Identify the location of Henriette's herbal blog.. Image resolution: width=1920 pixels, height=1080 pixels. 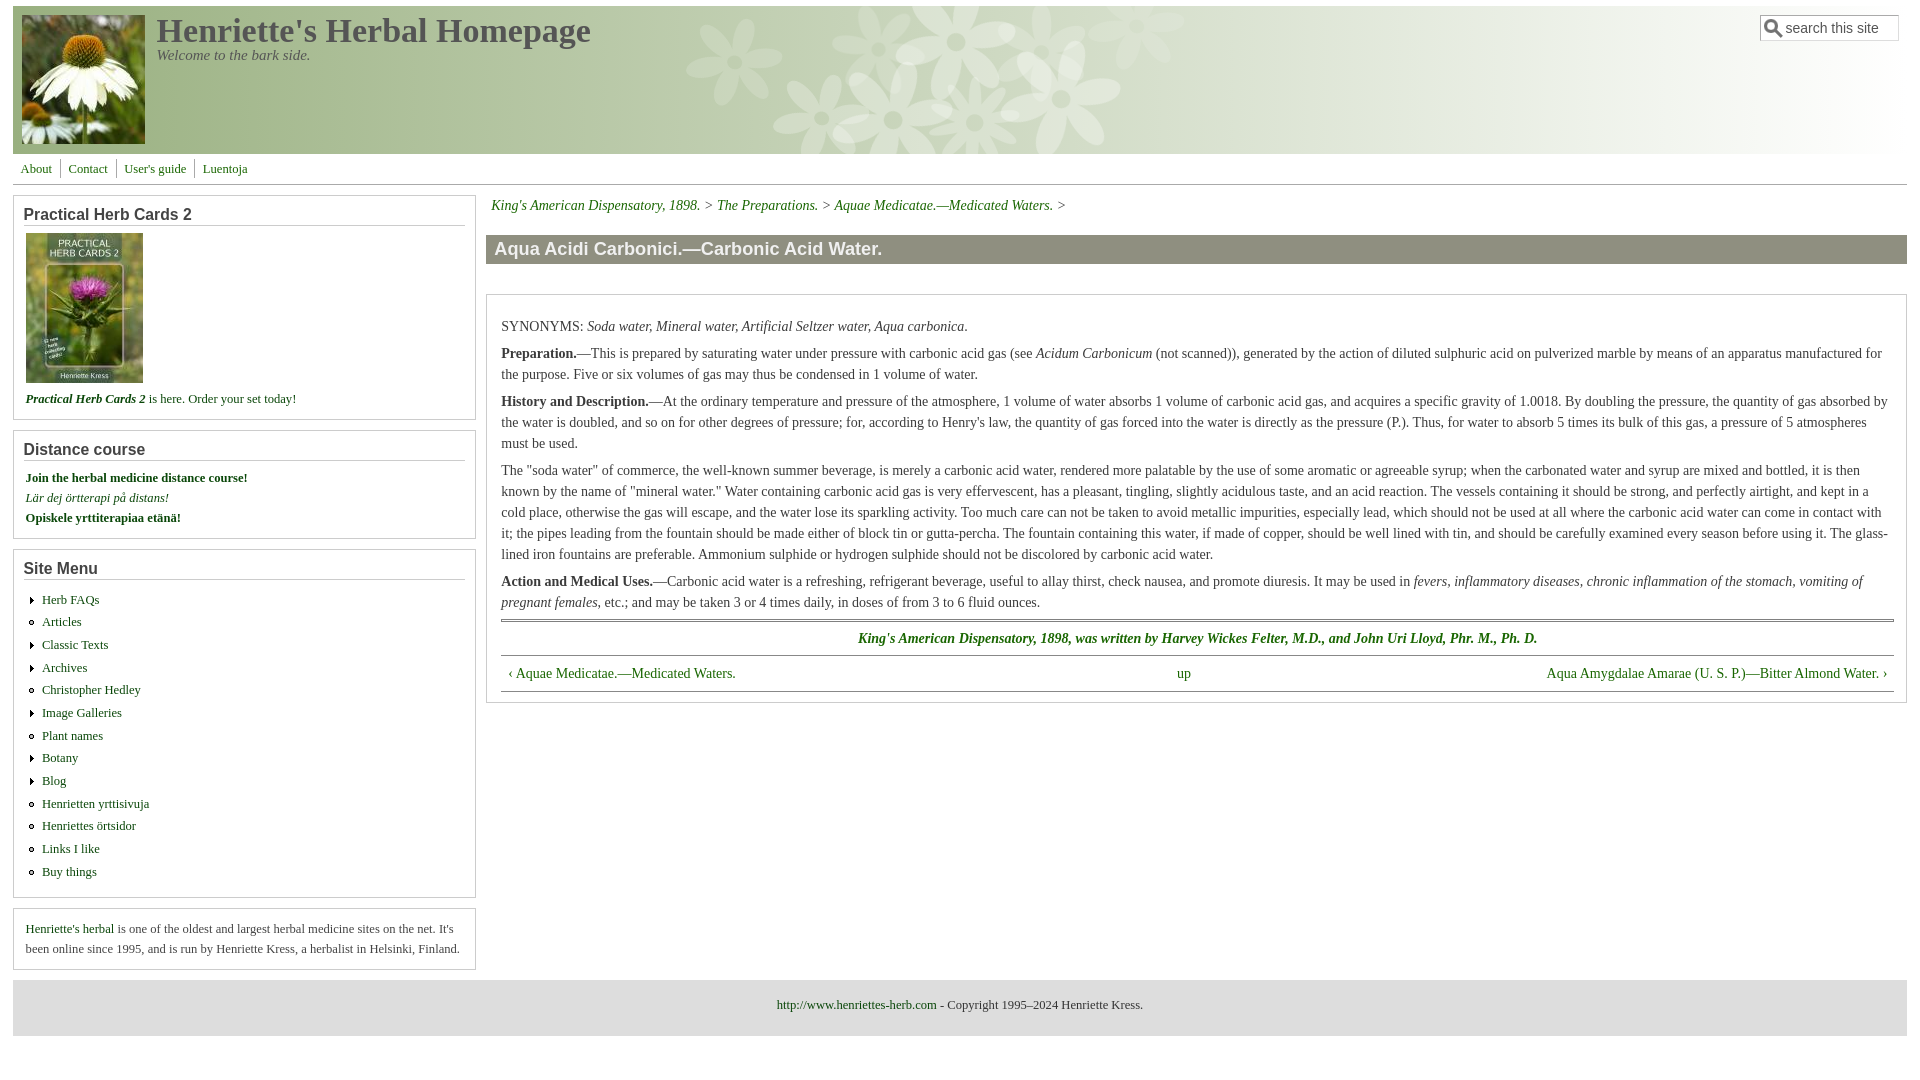
(54, 781).